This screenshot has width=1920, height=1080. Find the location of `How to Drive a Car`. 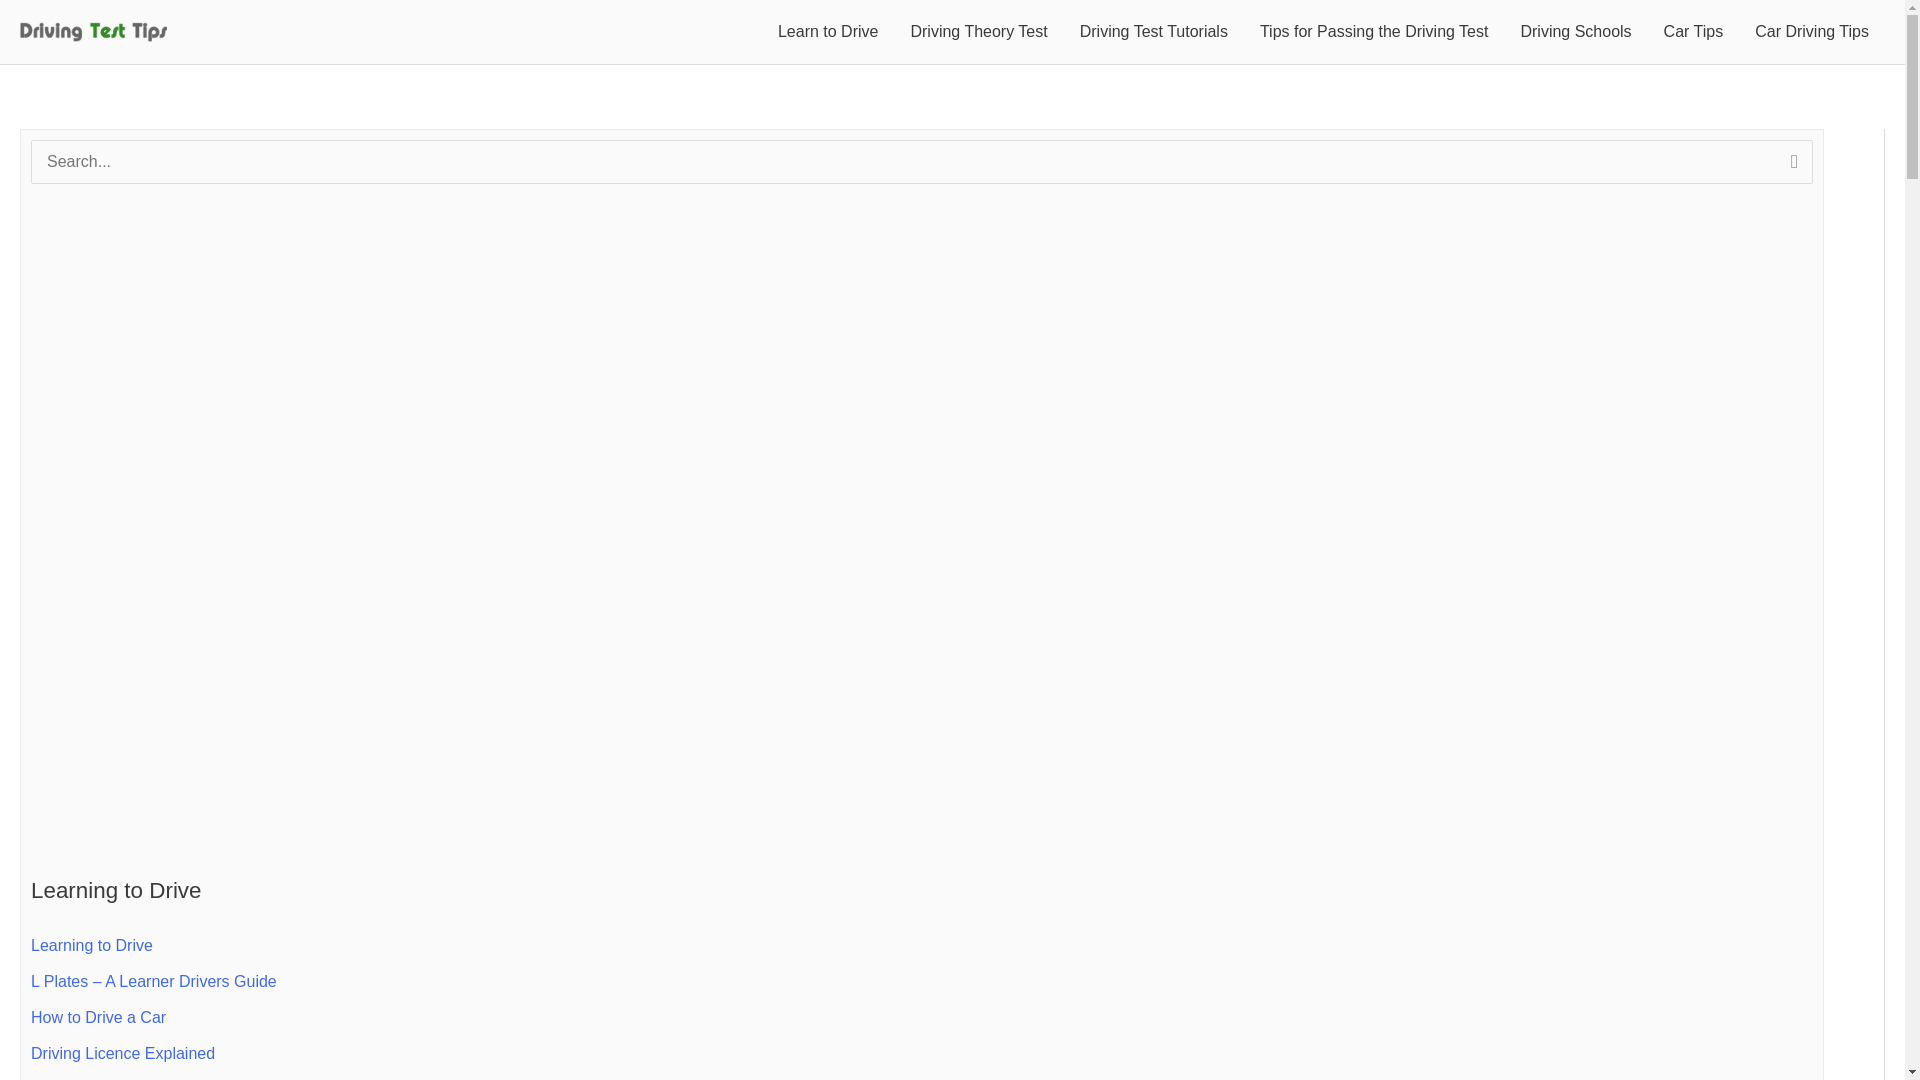

How to Drive a Car is located at coordinates (98, 1017).